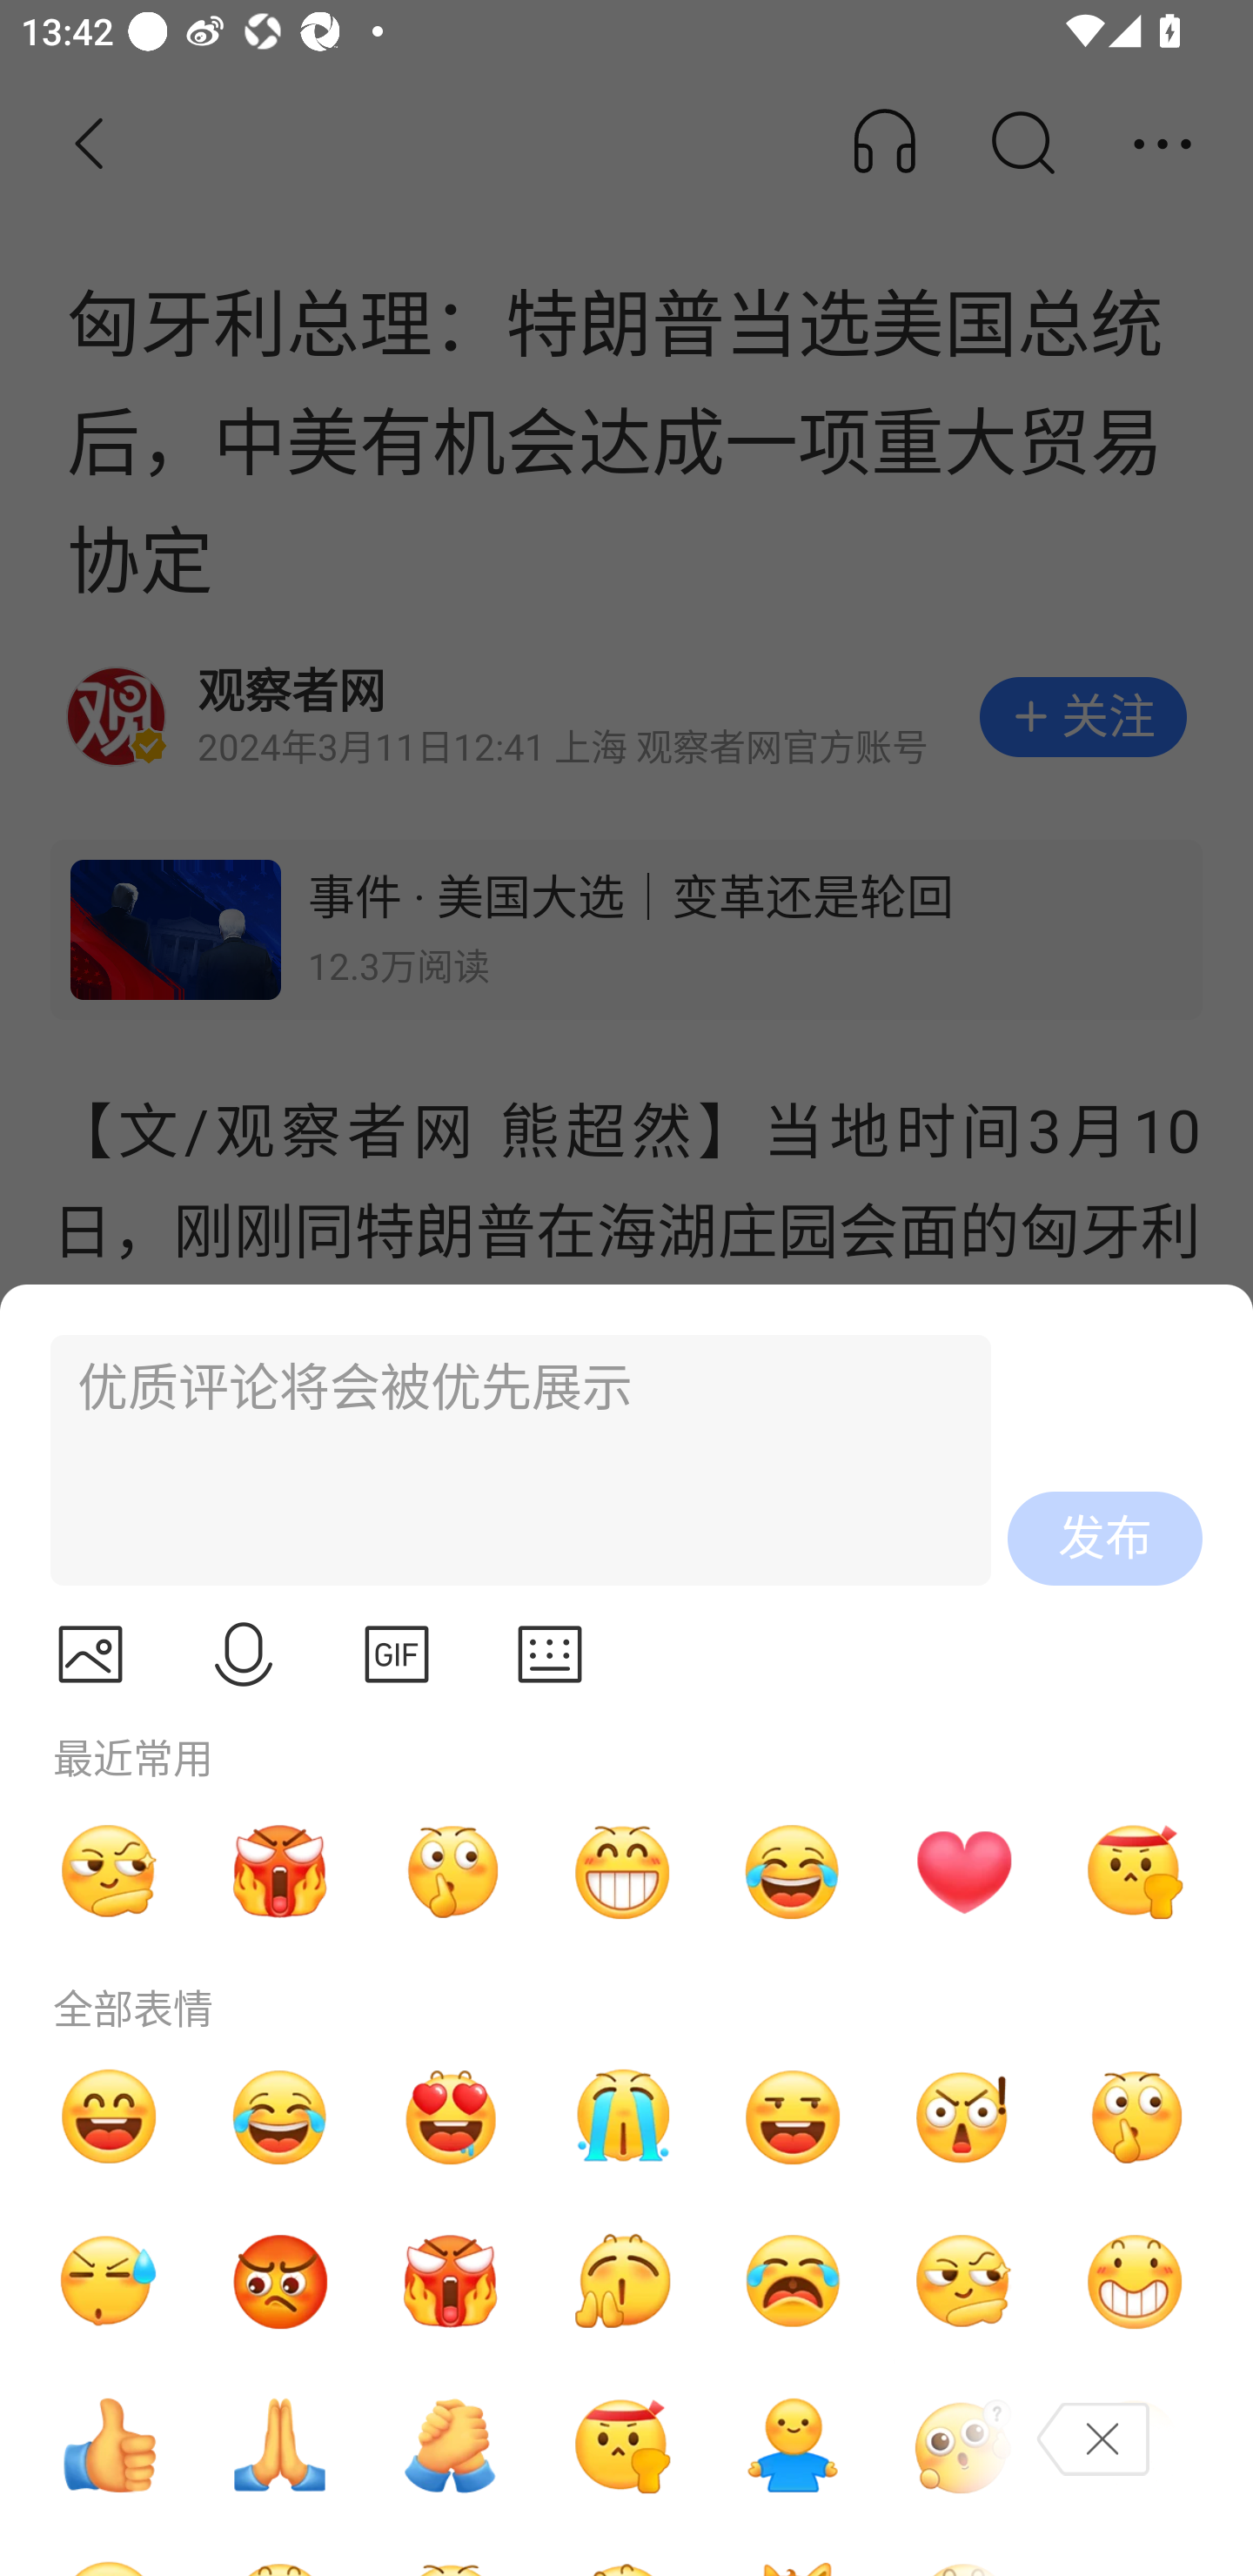  I want to click on 加油, so click(451, 2445).